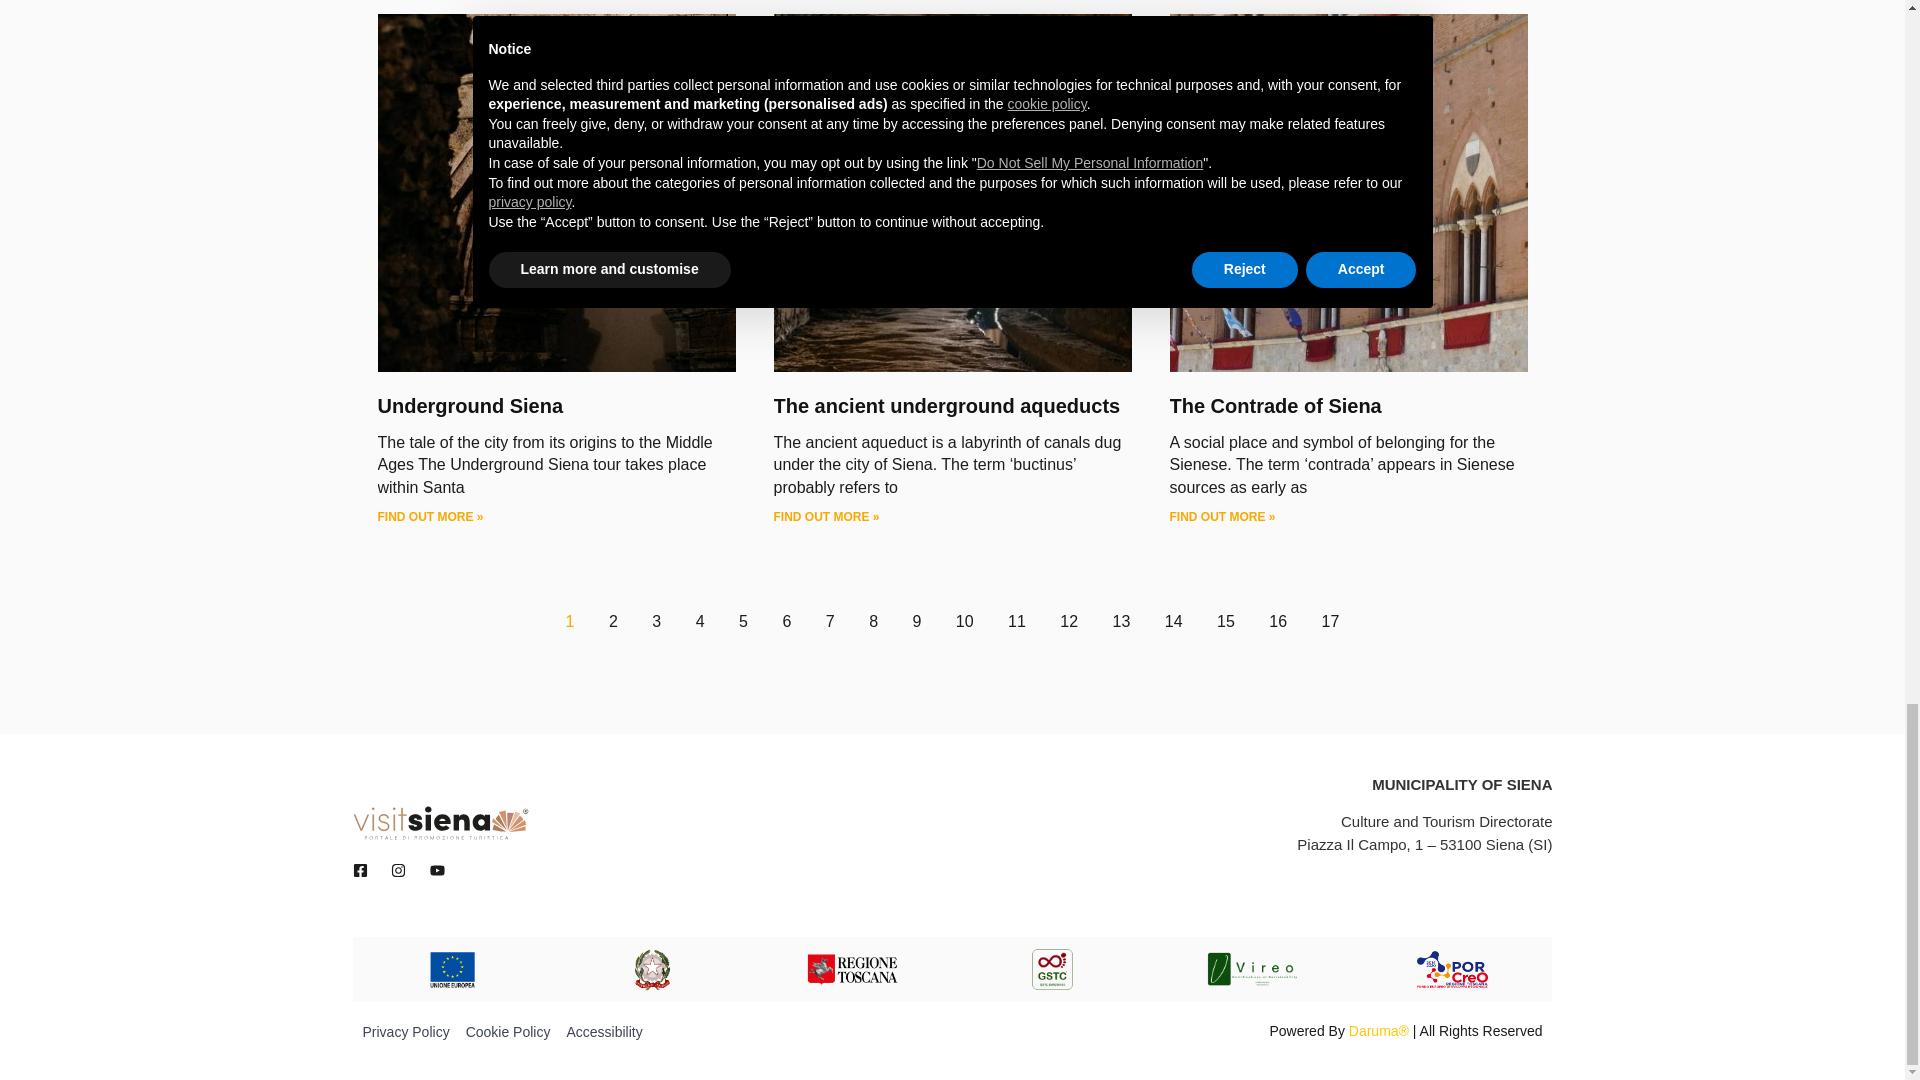 This screenshot has width=1920, height=1080. Describe the element at coordinates (1276, 406) in the screenshot. I see `The Contrade of Siena` at that location.